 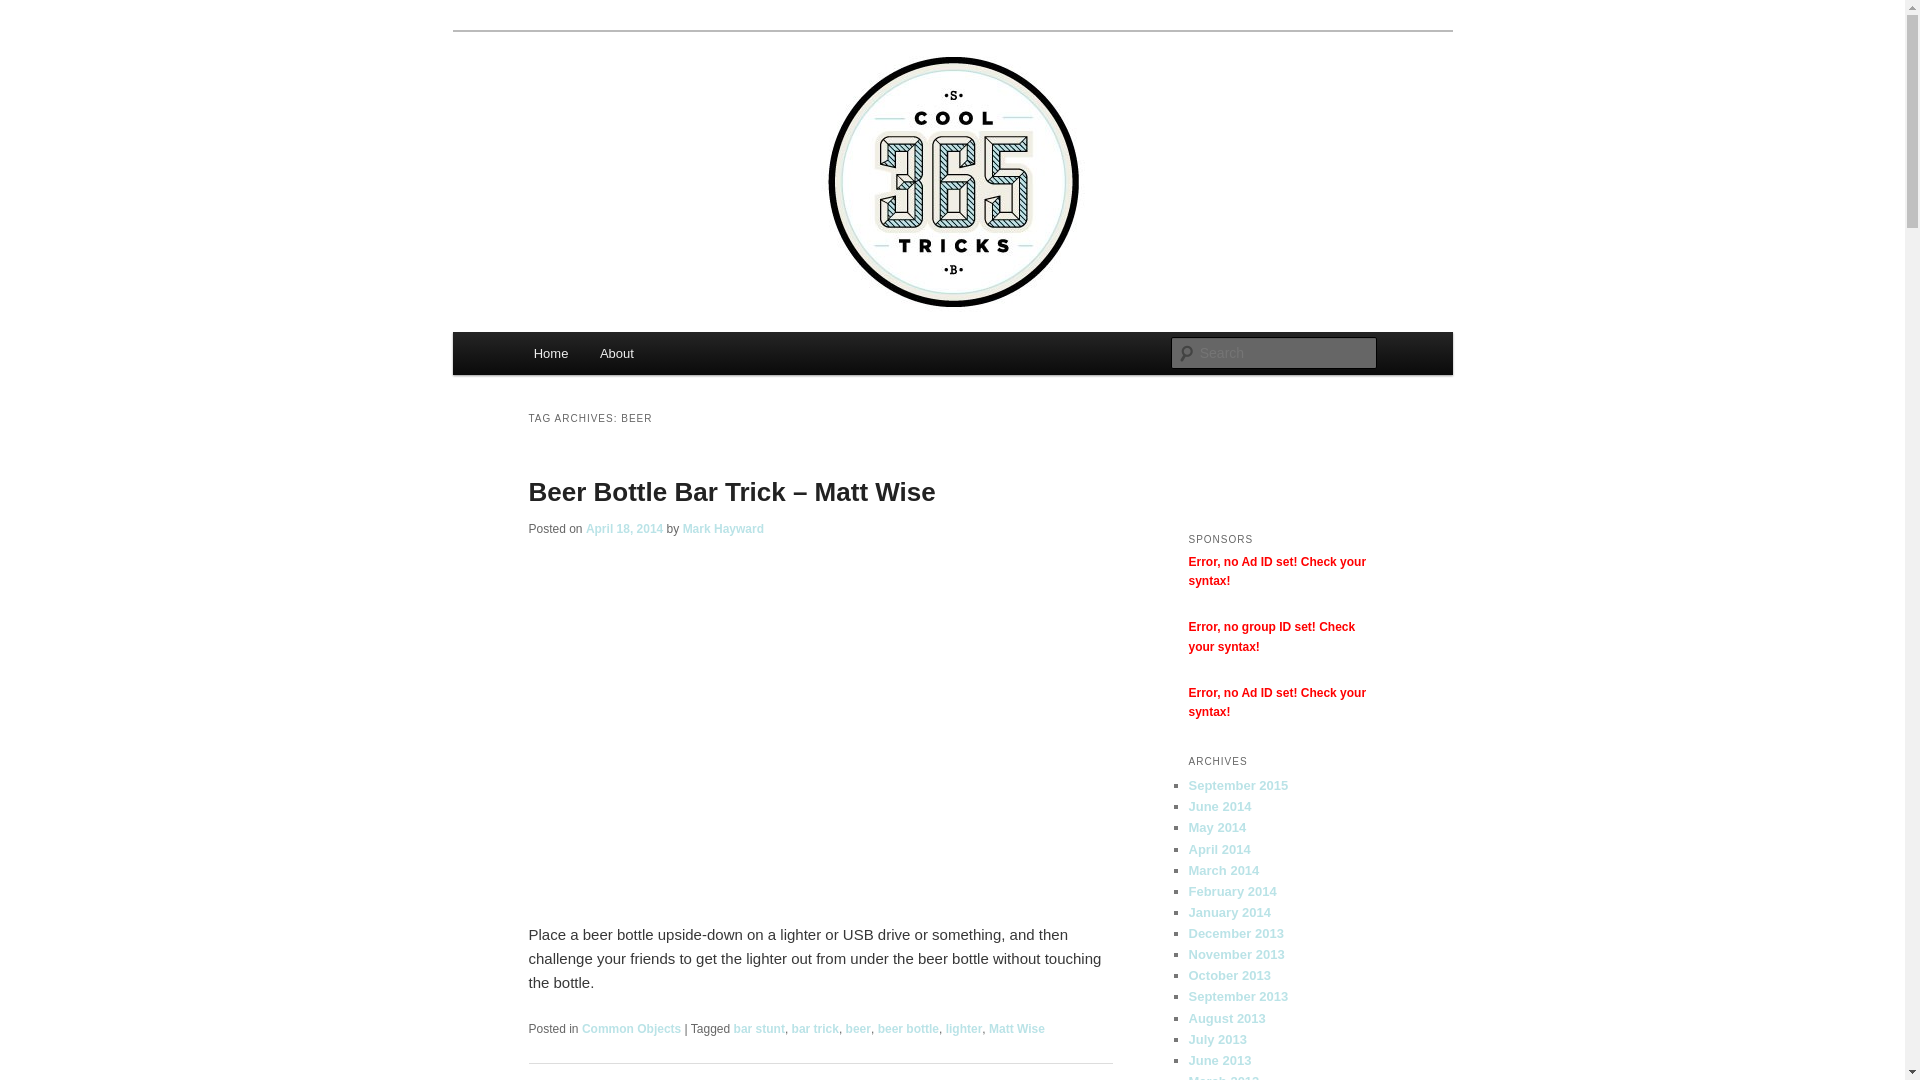 I want to click on bar stunt, so click(x=760, y=1029).